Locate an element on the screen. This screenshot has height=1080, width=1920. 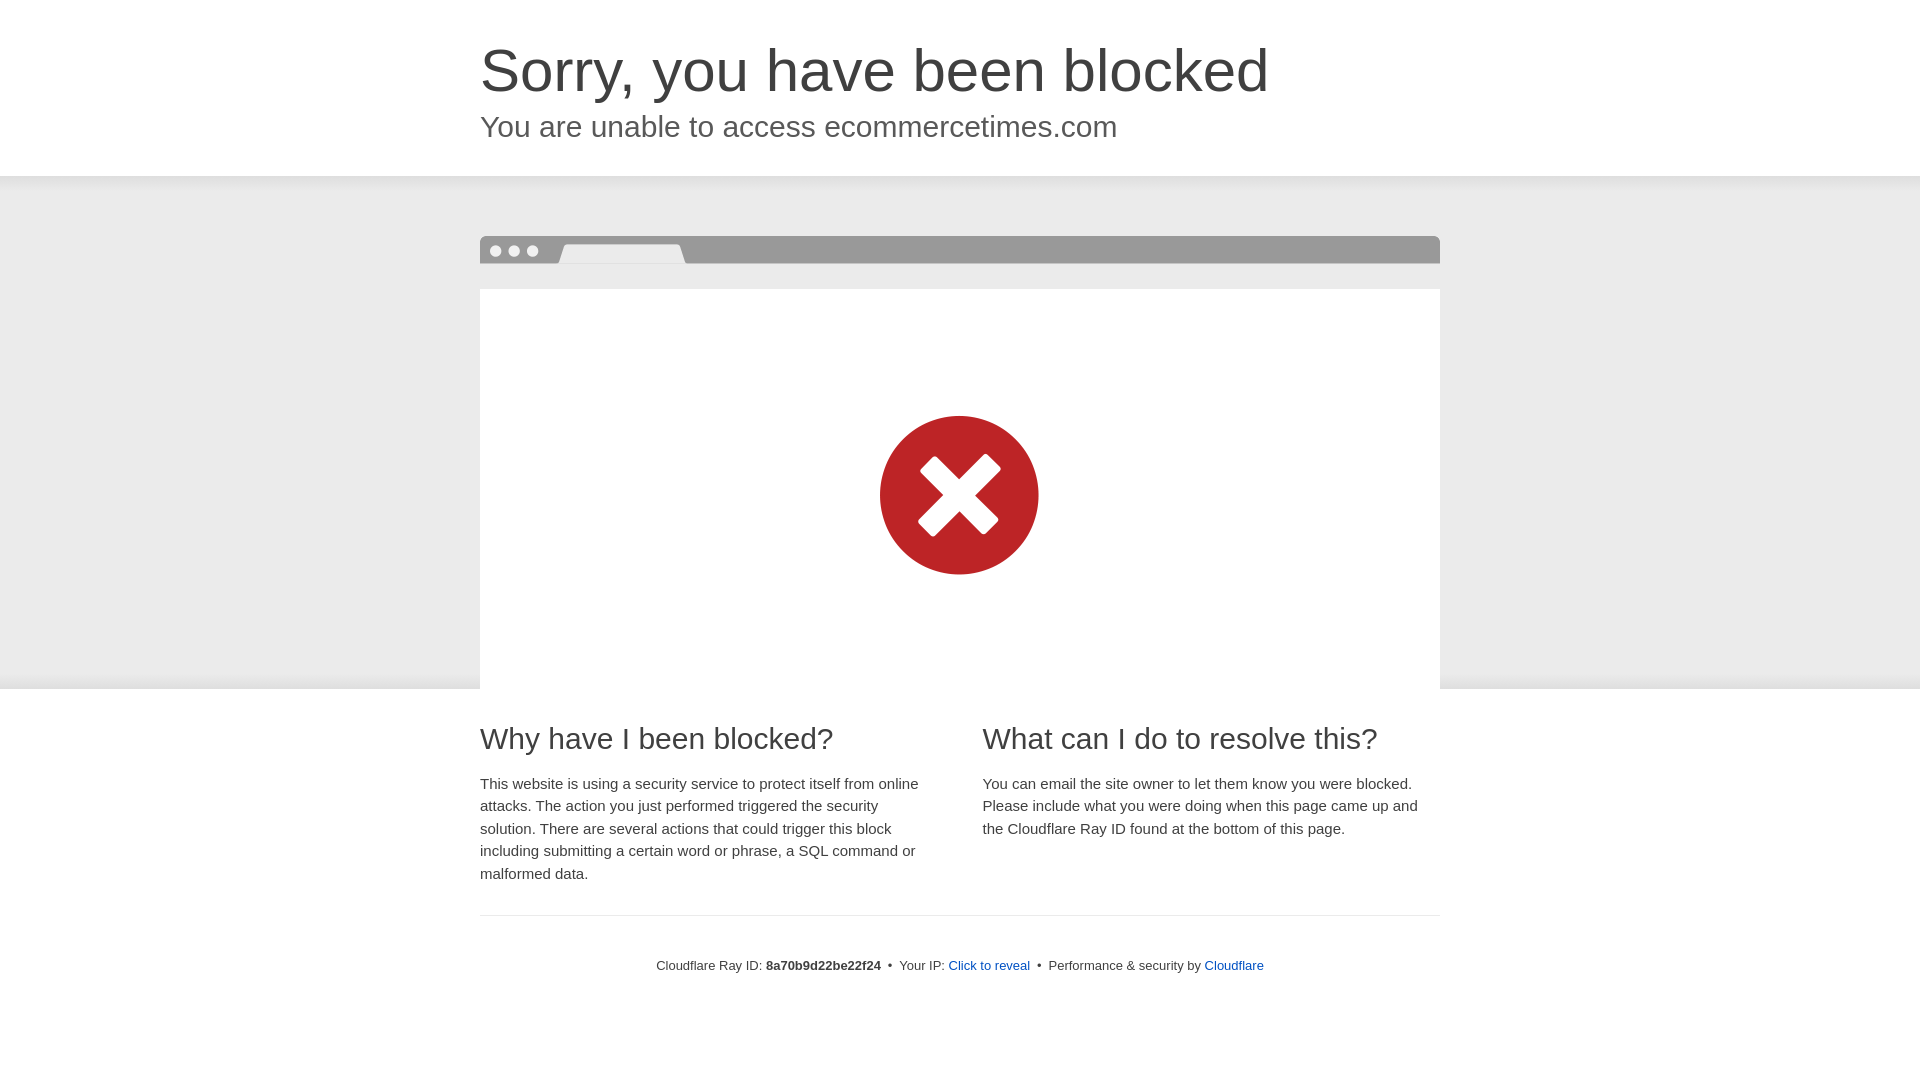
Click to reveal is located at coordinates (990, 966).